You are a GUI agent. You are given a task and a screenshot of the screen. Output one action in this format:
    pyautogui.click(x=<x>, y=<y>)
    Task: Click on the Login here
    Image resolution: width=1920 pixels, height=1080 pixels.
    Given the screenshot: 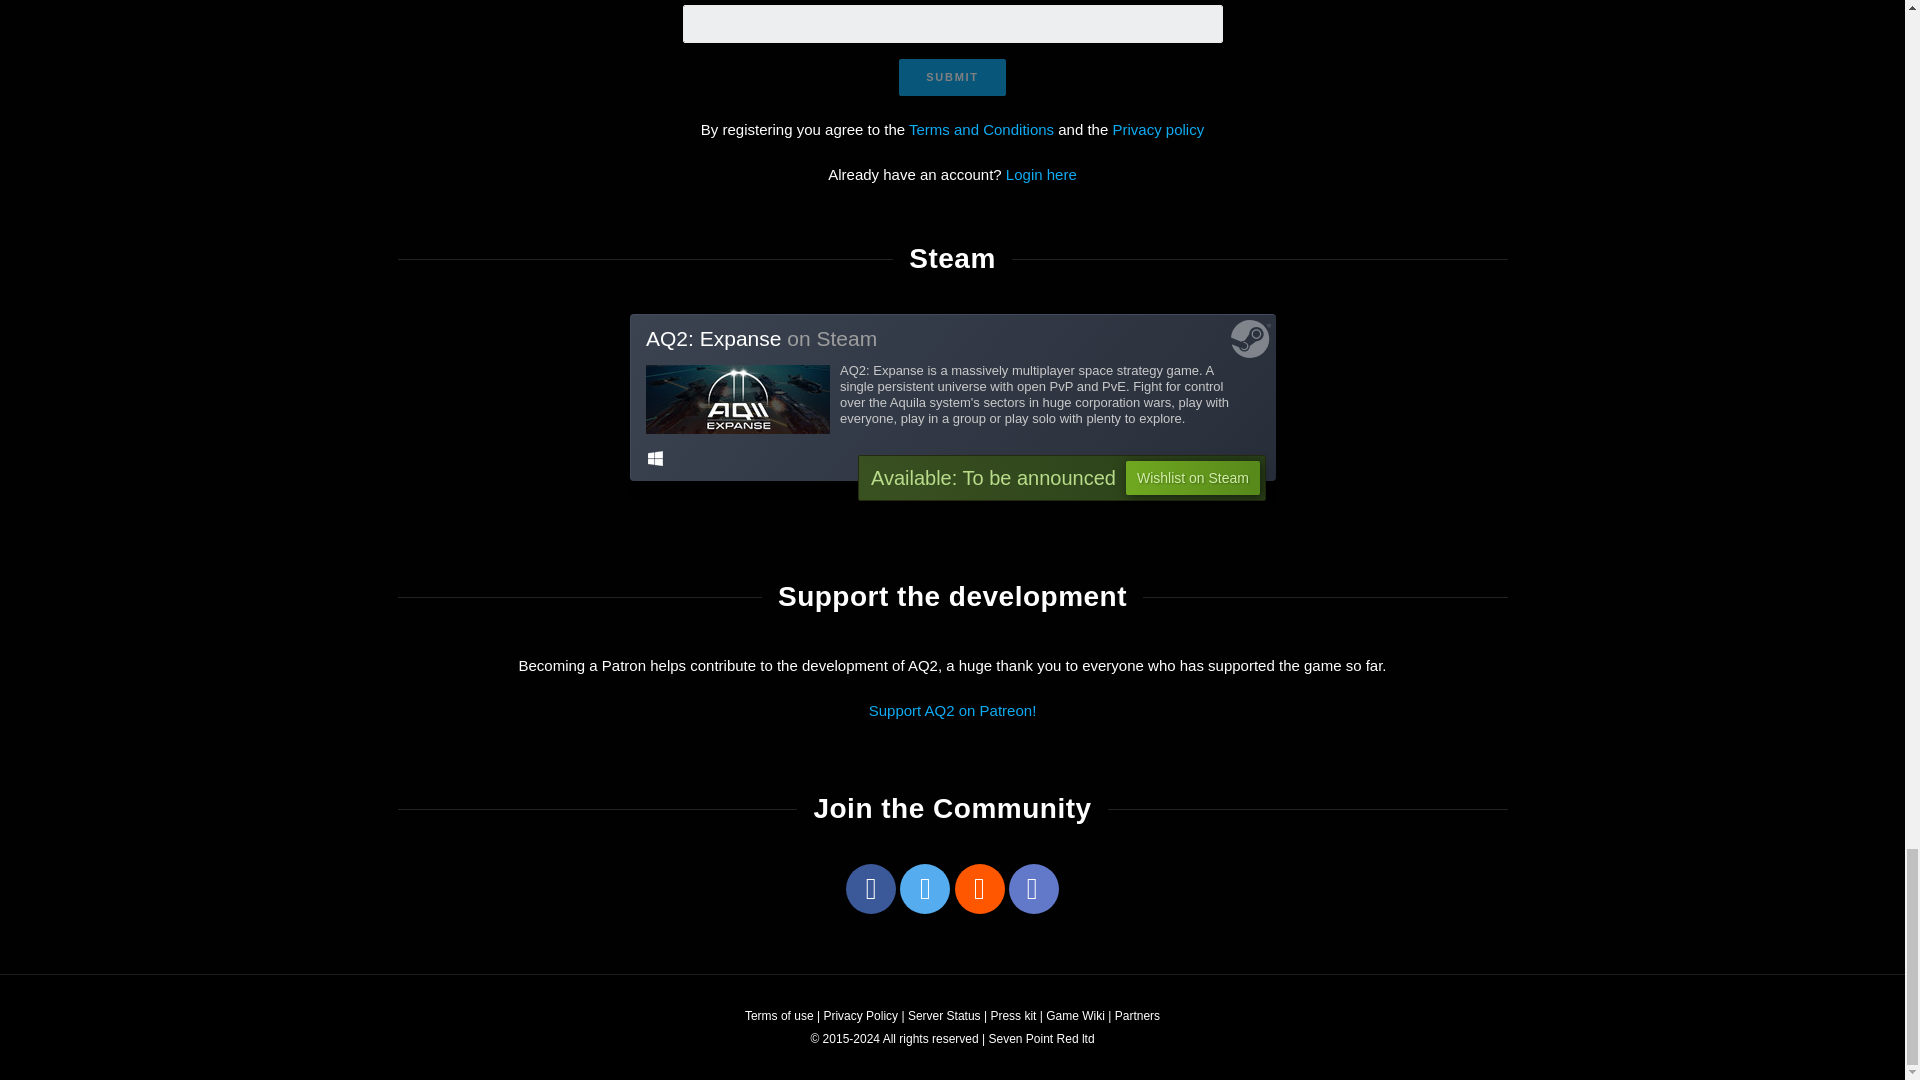 What is the action you would take?
    pyautogui.click(x=1042, y=174)
    